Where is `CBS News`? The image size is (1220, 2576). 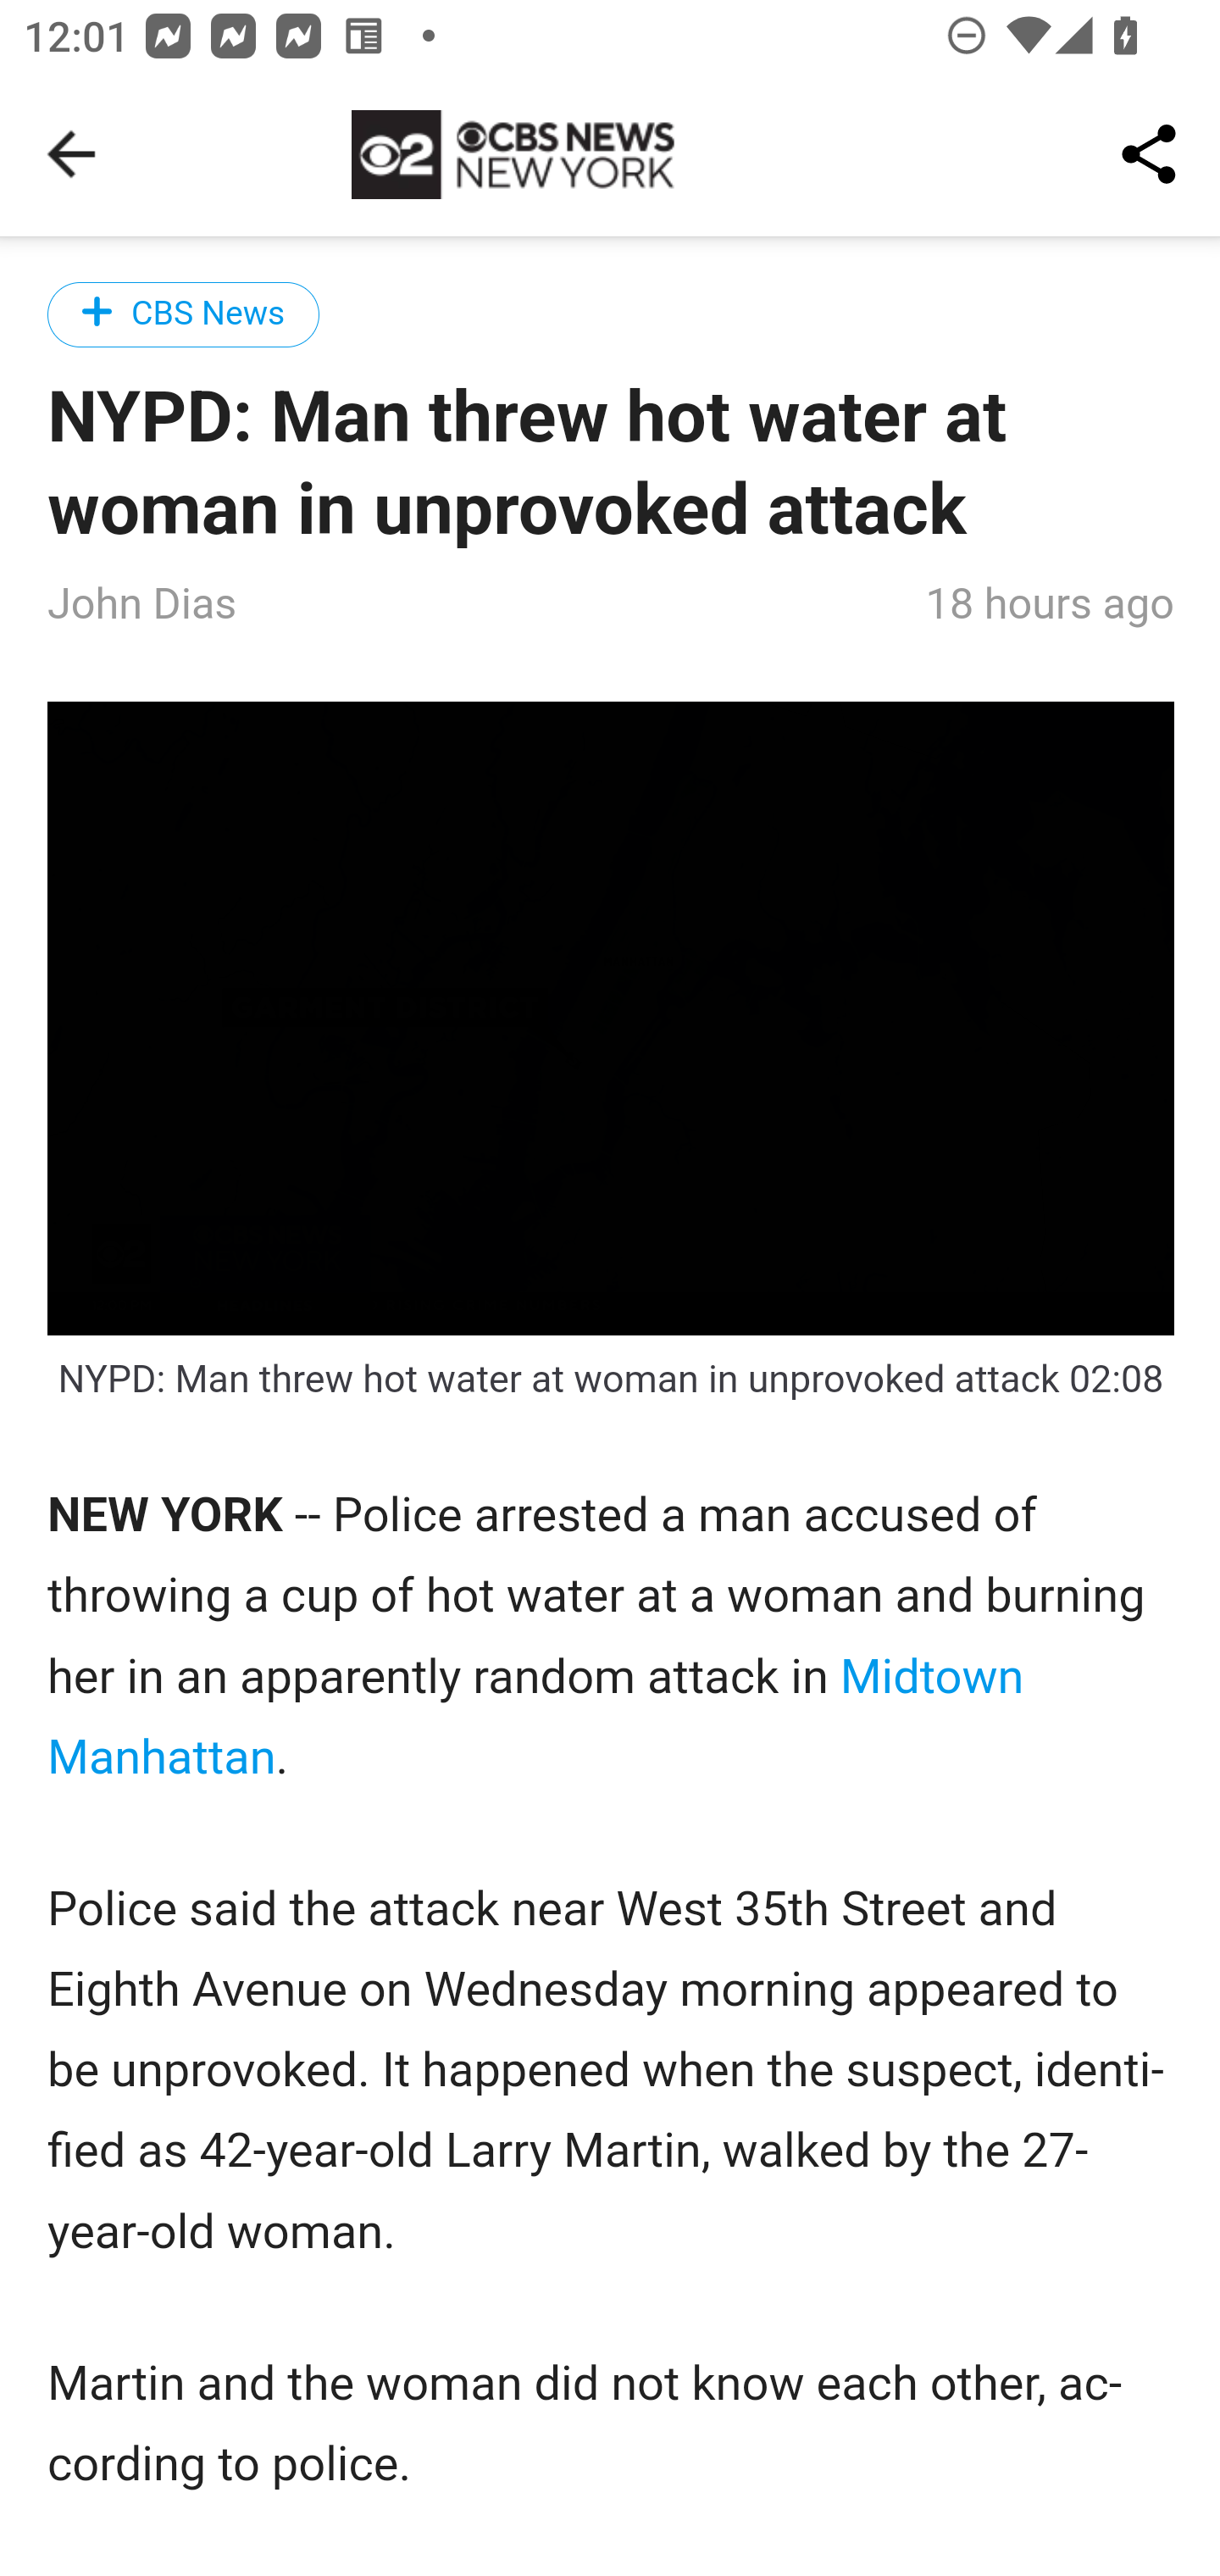 CBS News is located at coordinates (185, 314).